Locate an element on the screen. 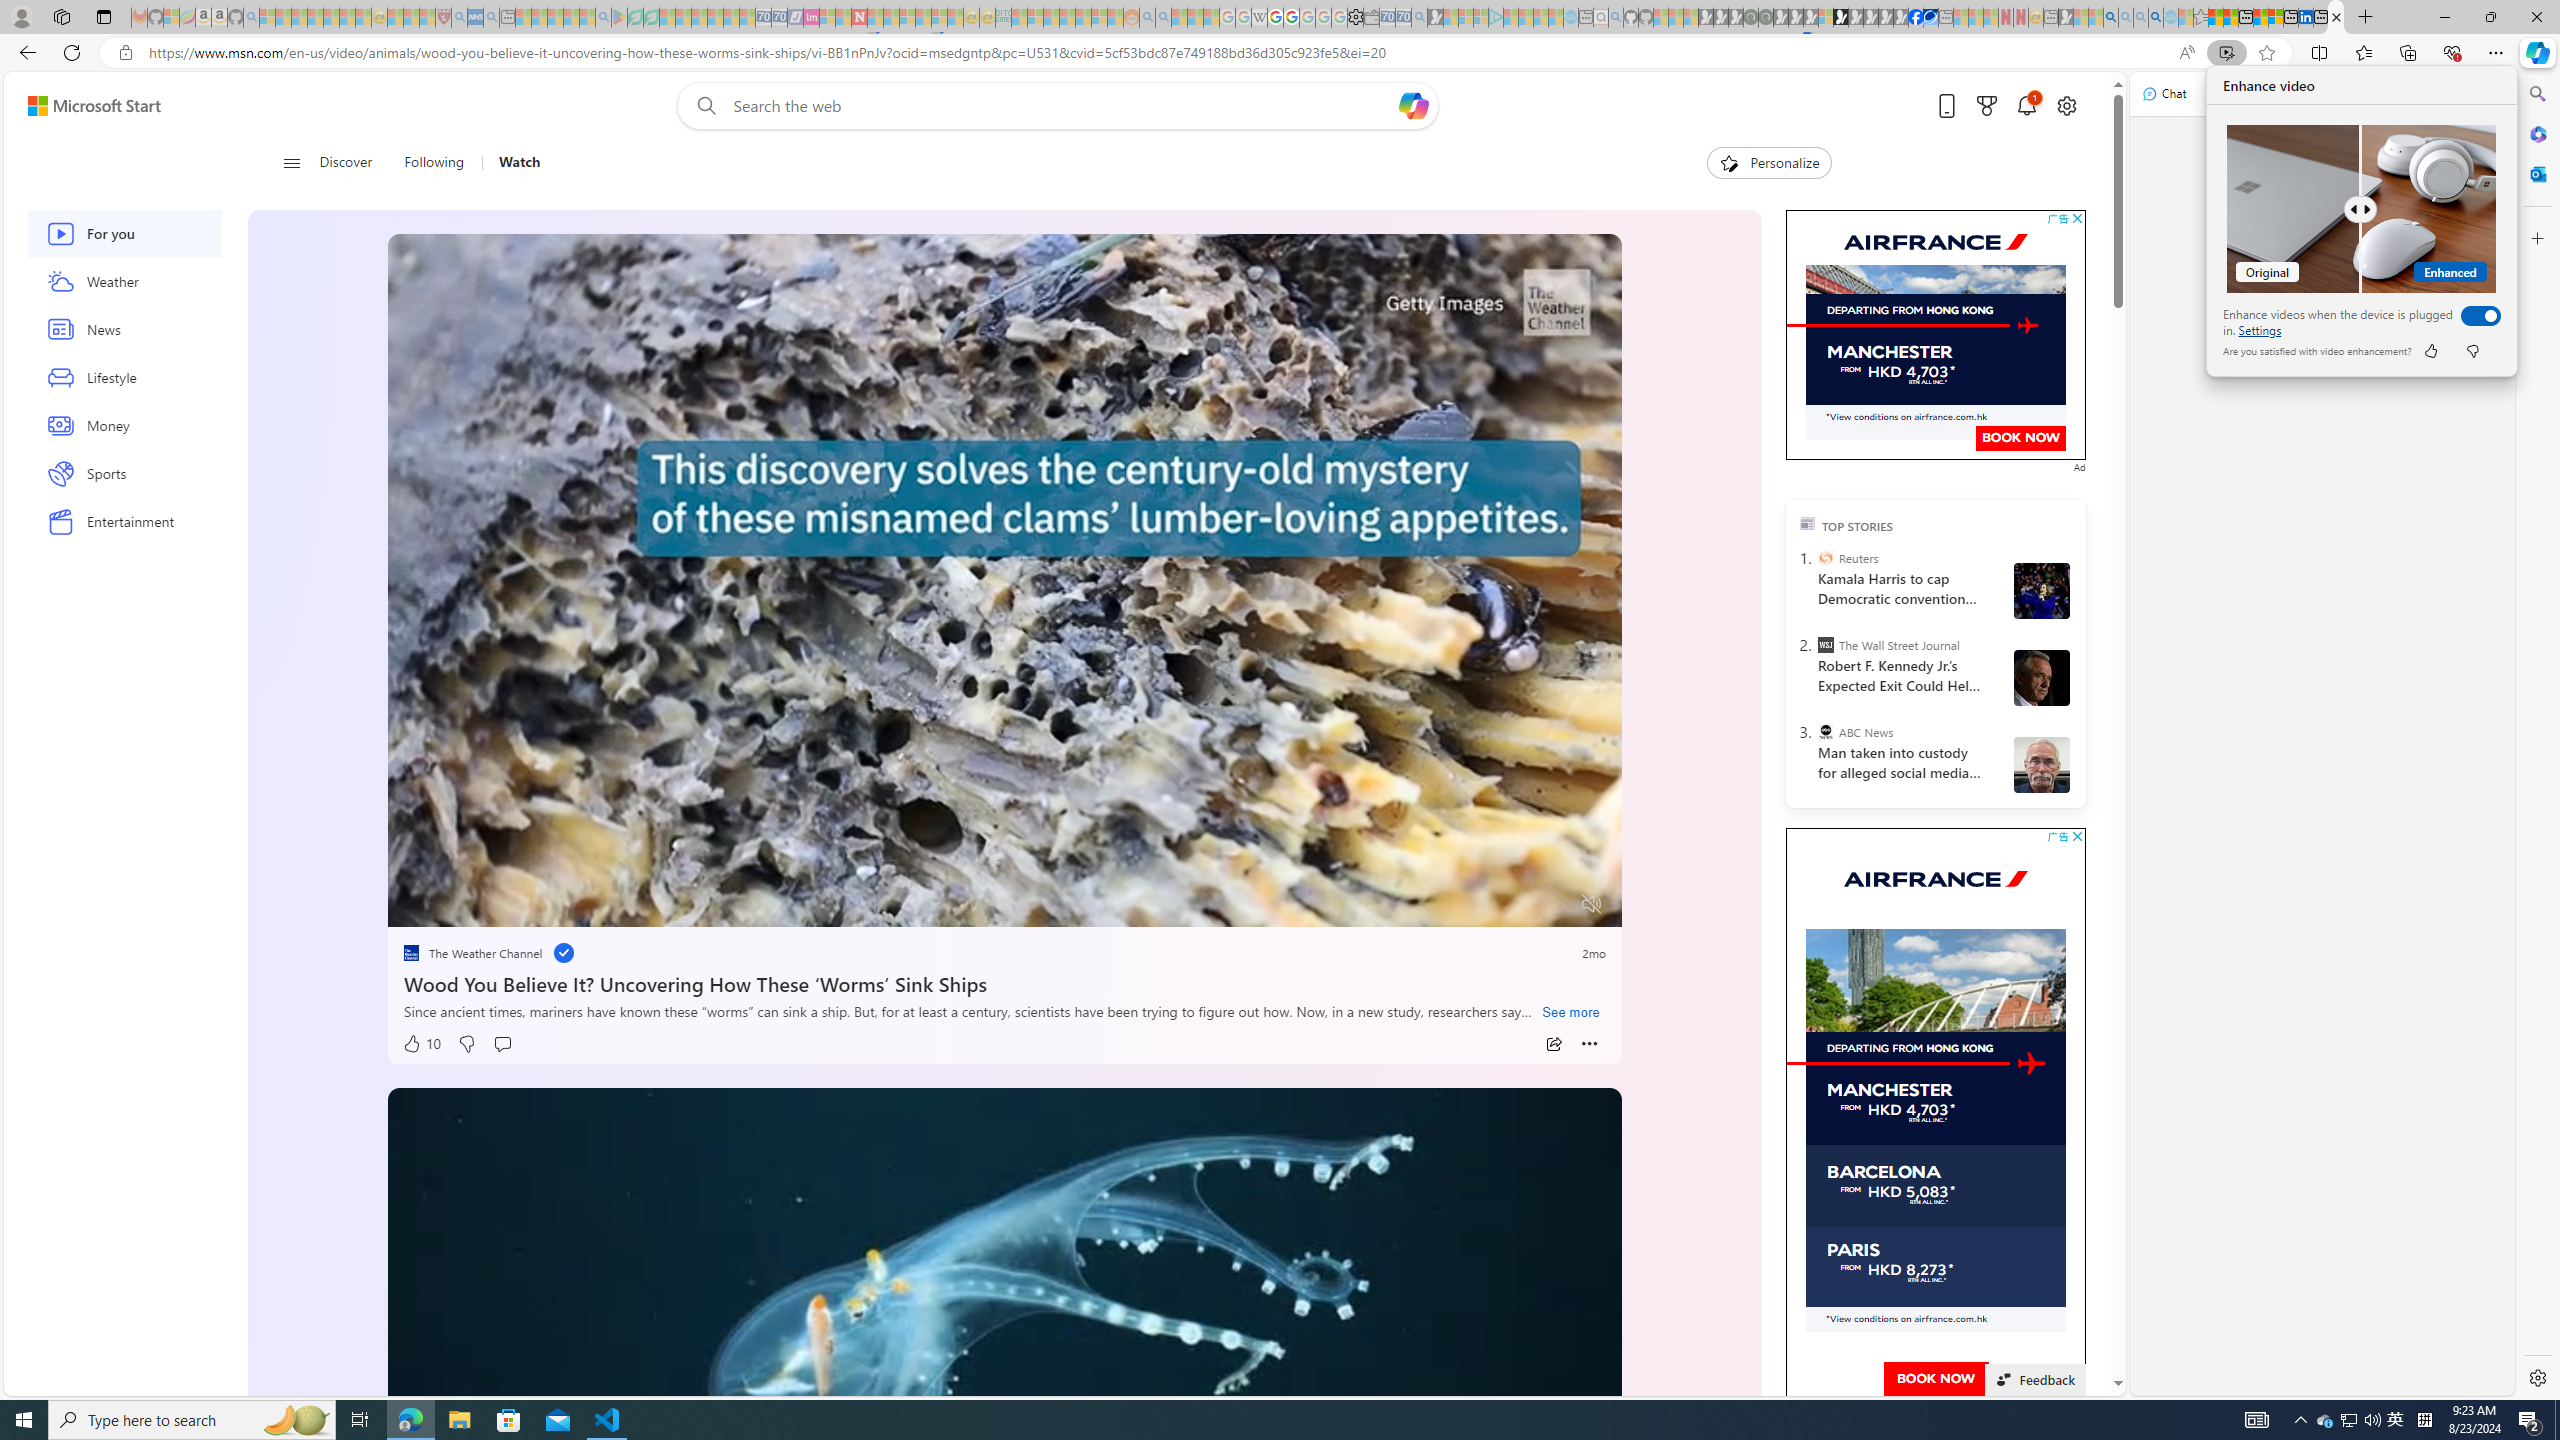 The height and width of the screenshot is (1440, 2560). Microsoft Edge - 1 running window is located at coordinates (410, 1420).